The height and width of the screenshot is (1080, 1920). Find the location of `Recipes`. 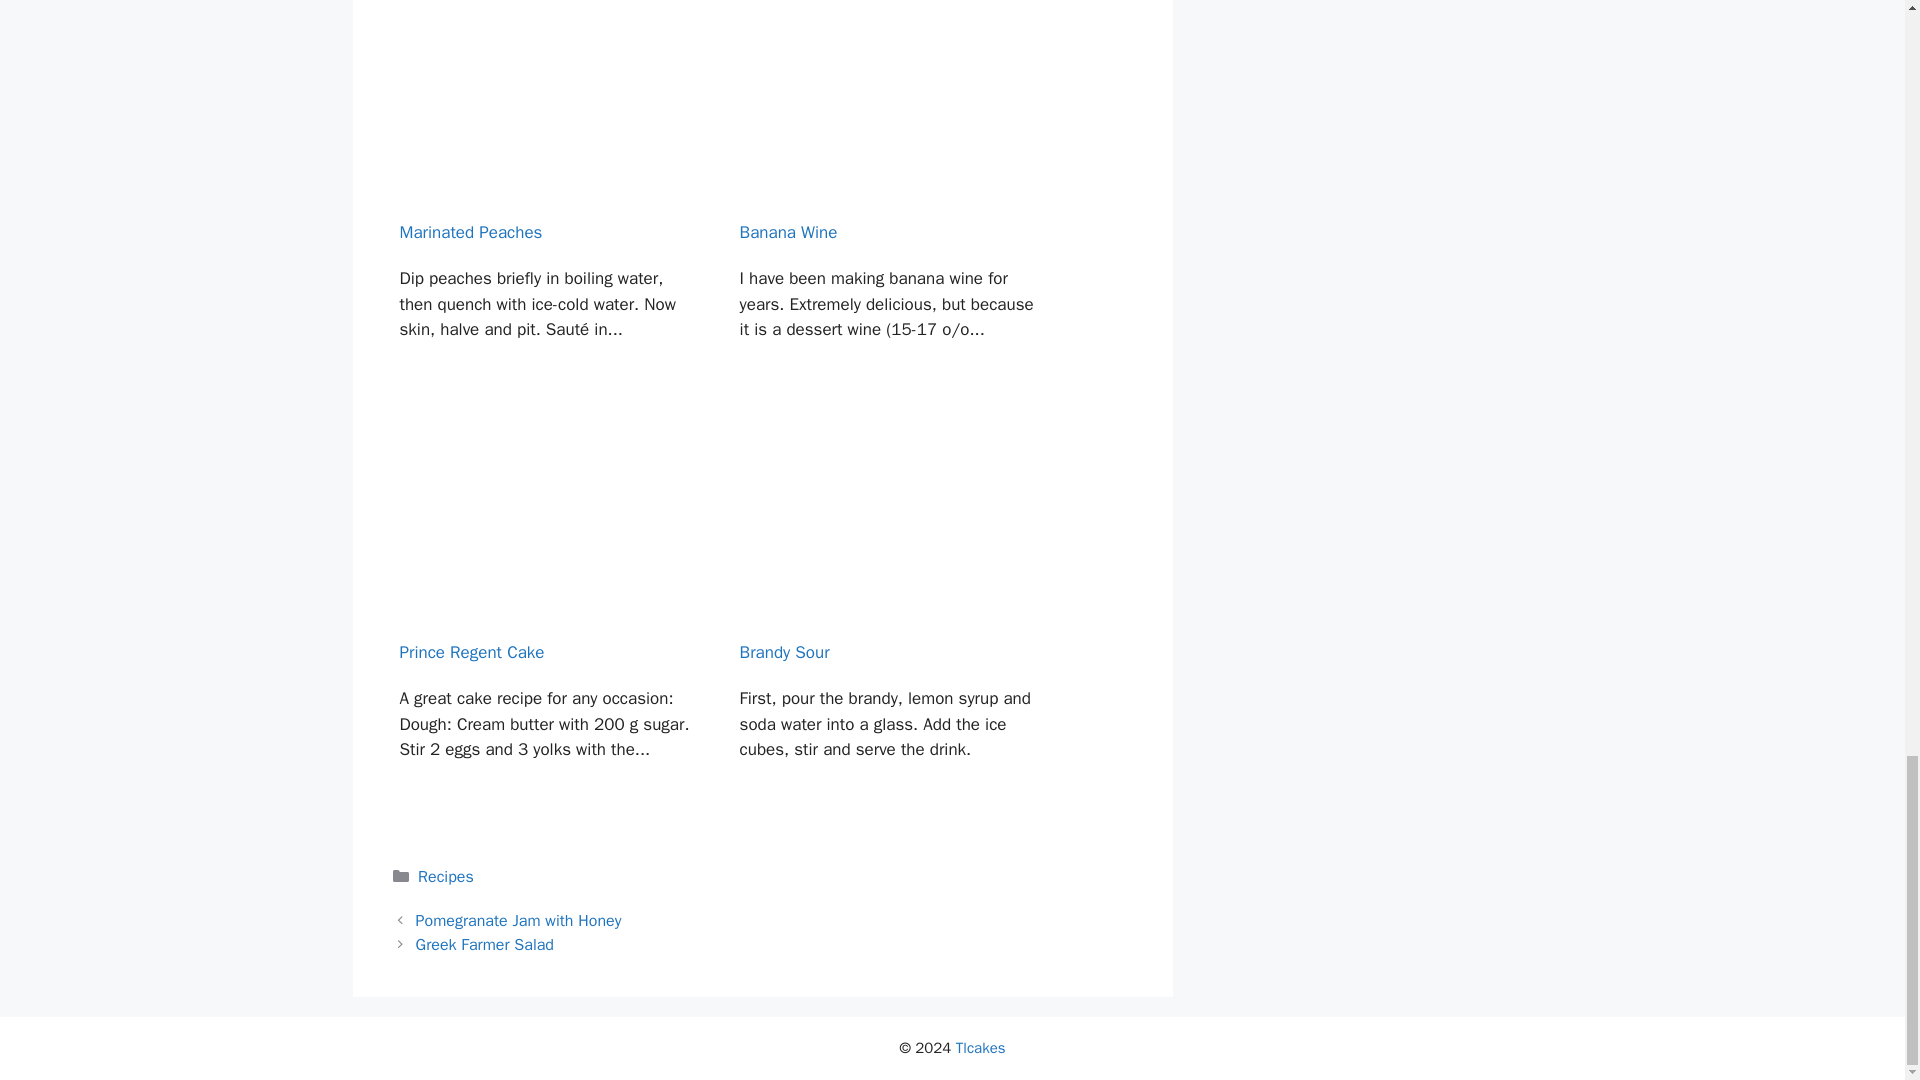

Recipes is located at coordinates (446, 876).